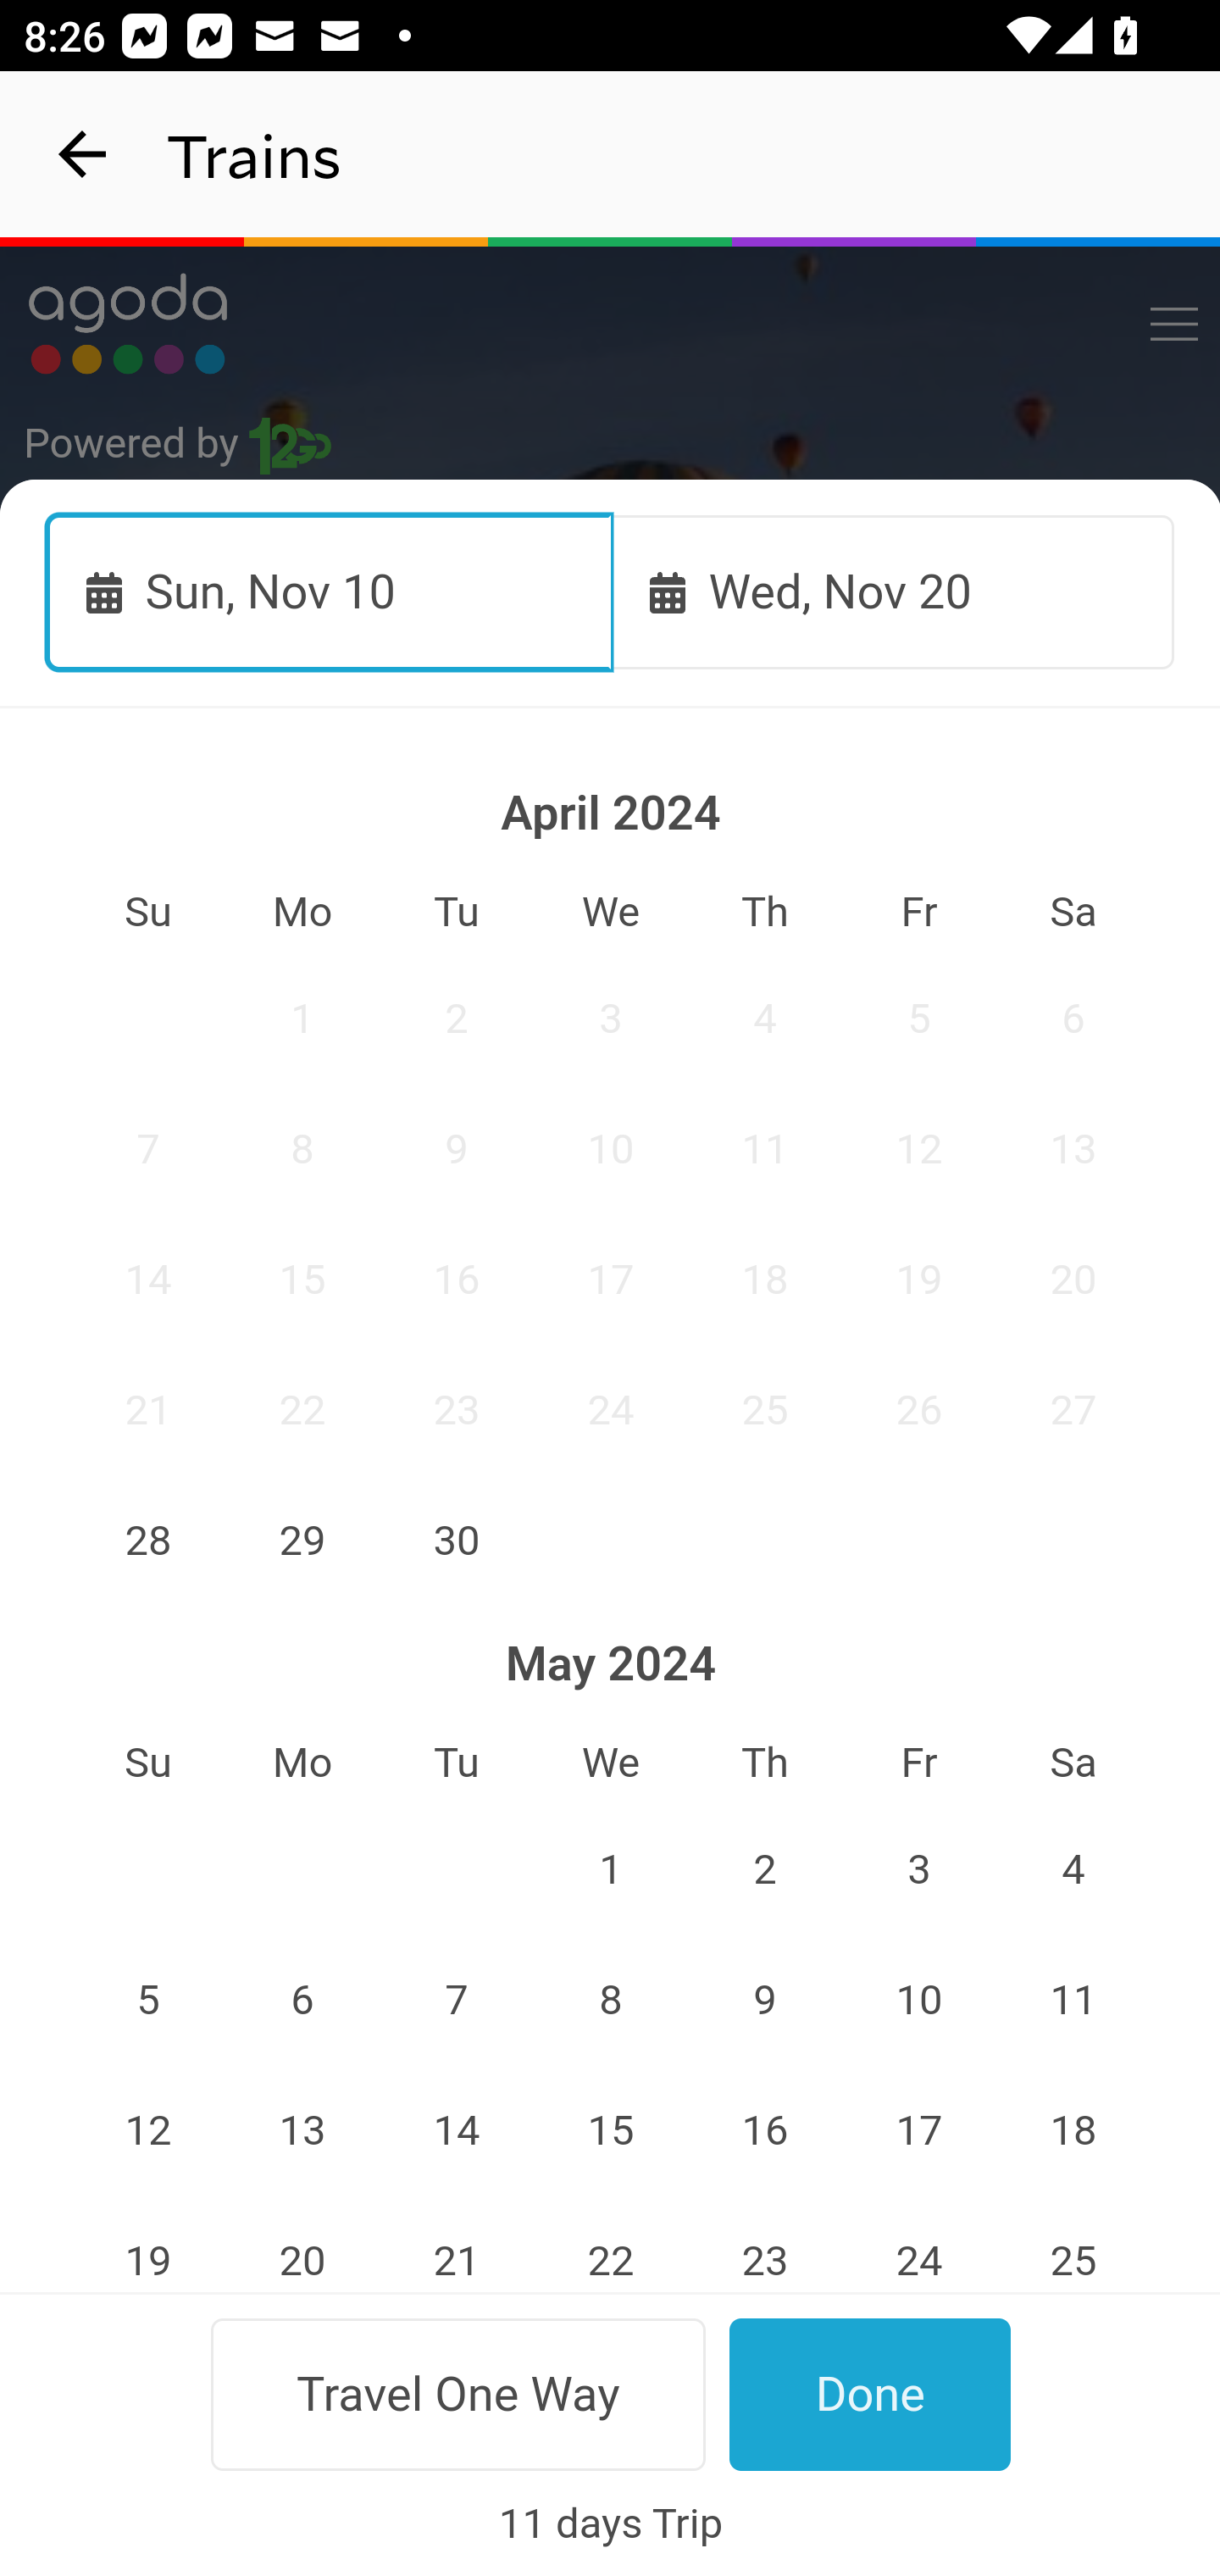 The image size is (1220, 2576). What do you see at coordinates (612, 2001) in the screenshot?
I see `8` at bounding box center [612, 2001].